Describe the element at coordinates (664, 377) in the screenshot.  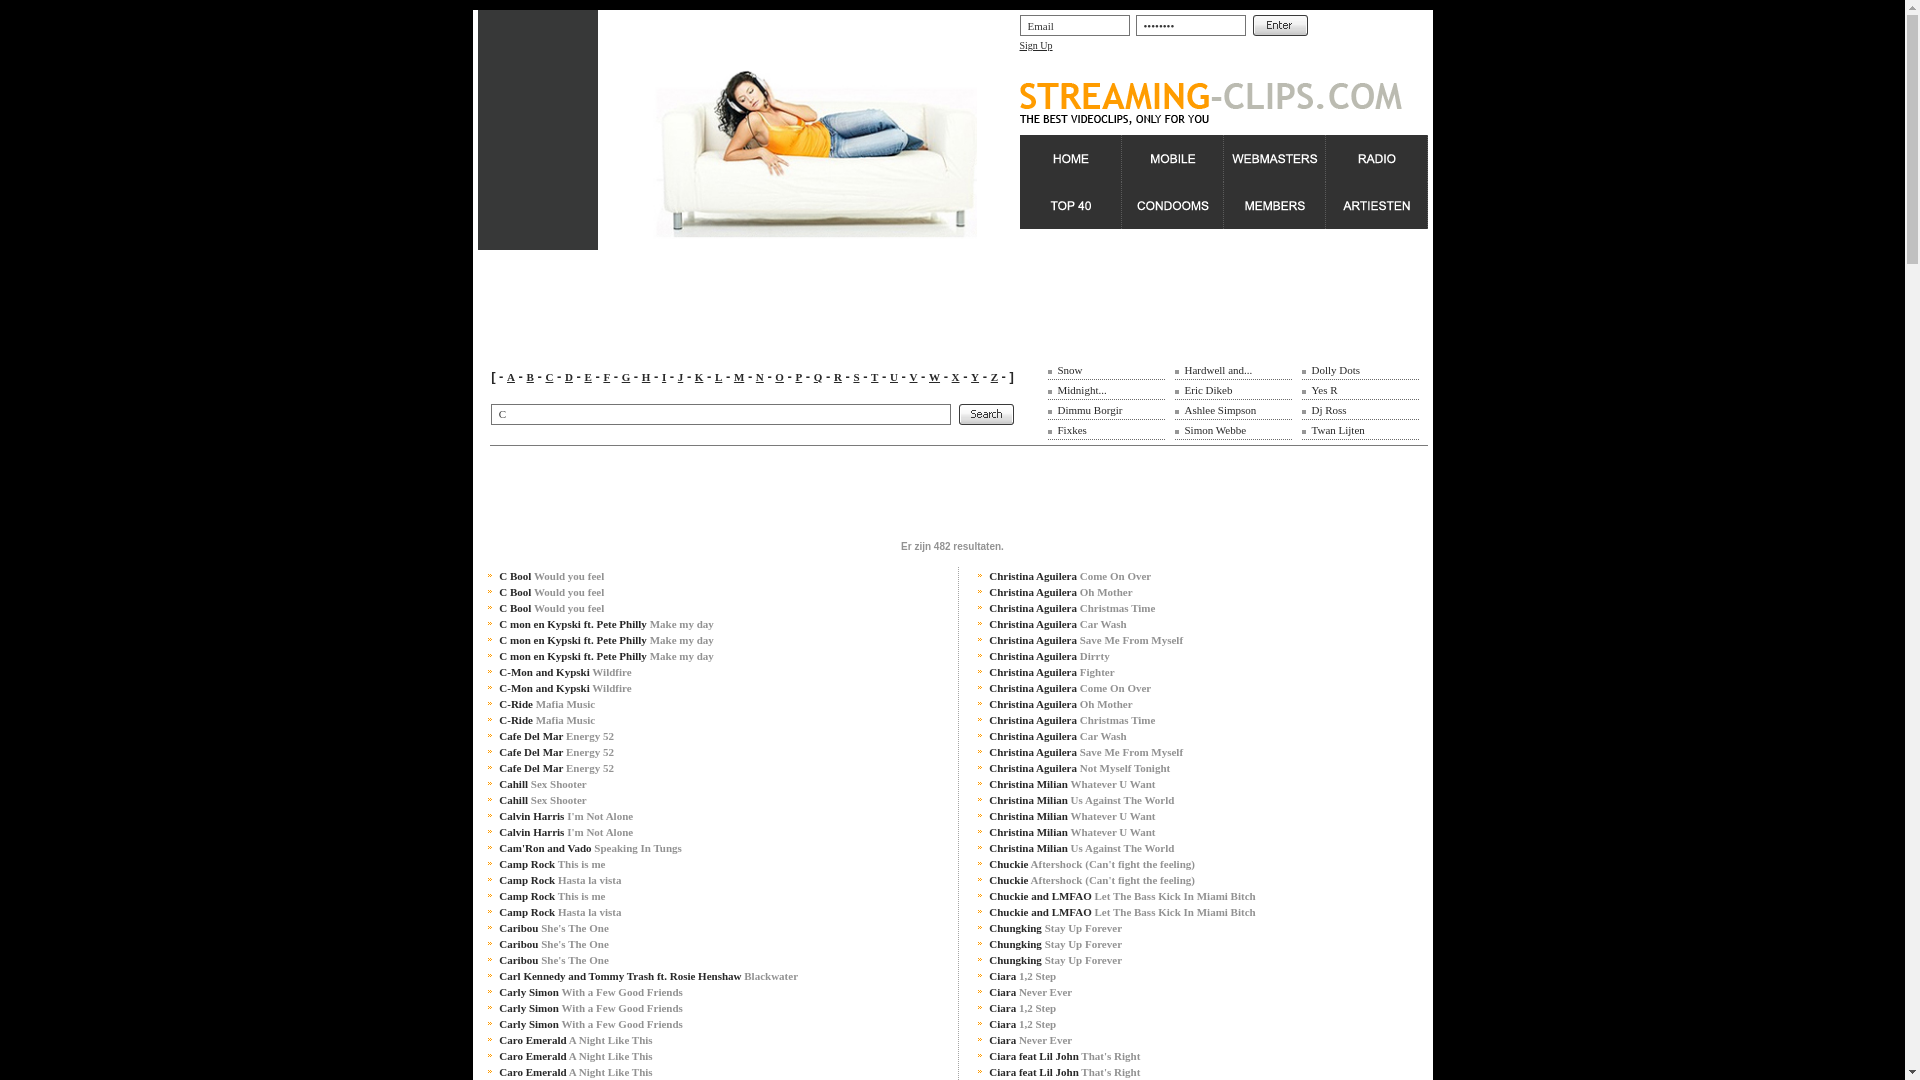
I see `I` at that location.